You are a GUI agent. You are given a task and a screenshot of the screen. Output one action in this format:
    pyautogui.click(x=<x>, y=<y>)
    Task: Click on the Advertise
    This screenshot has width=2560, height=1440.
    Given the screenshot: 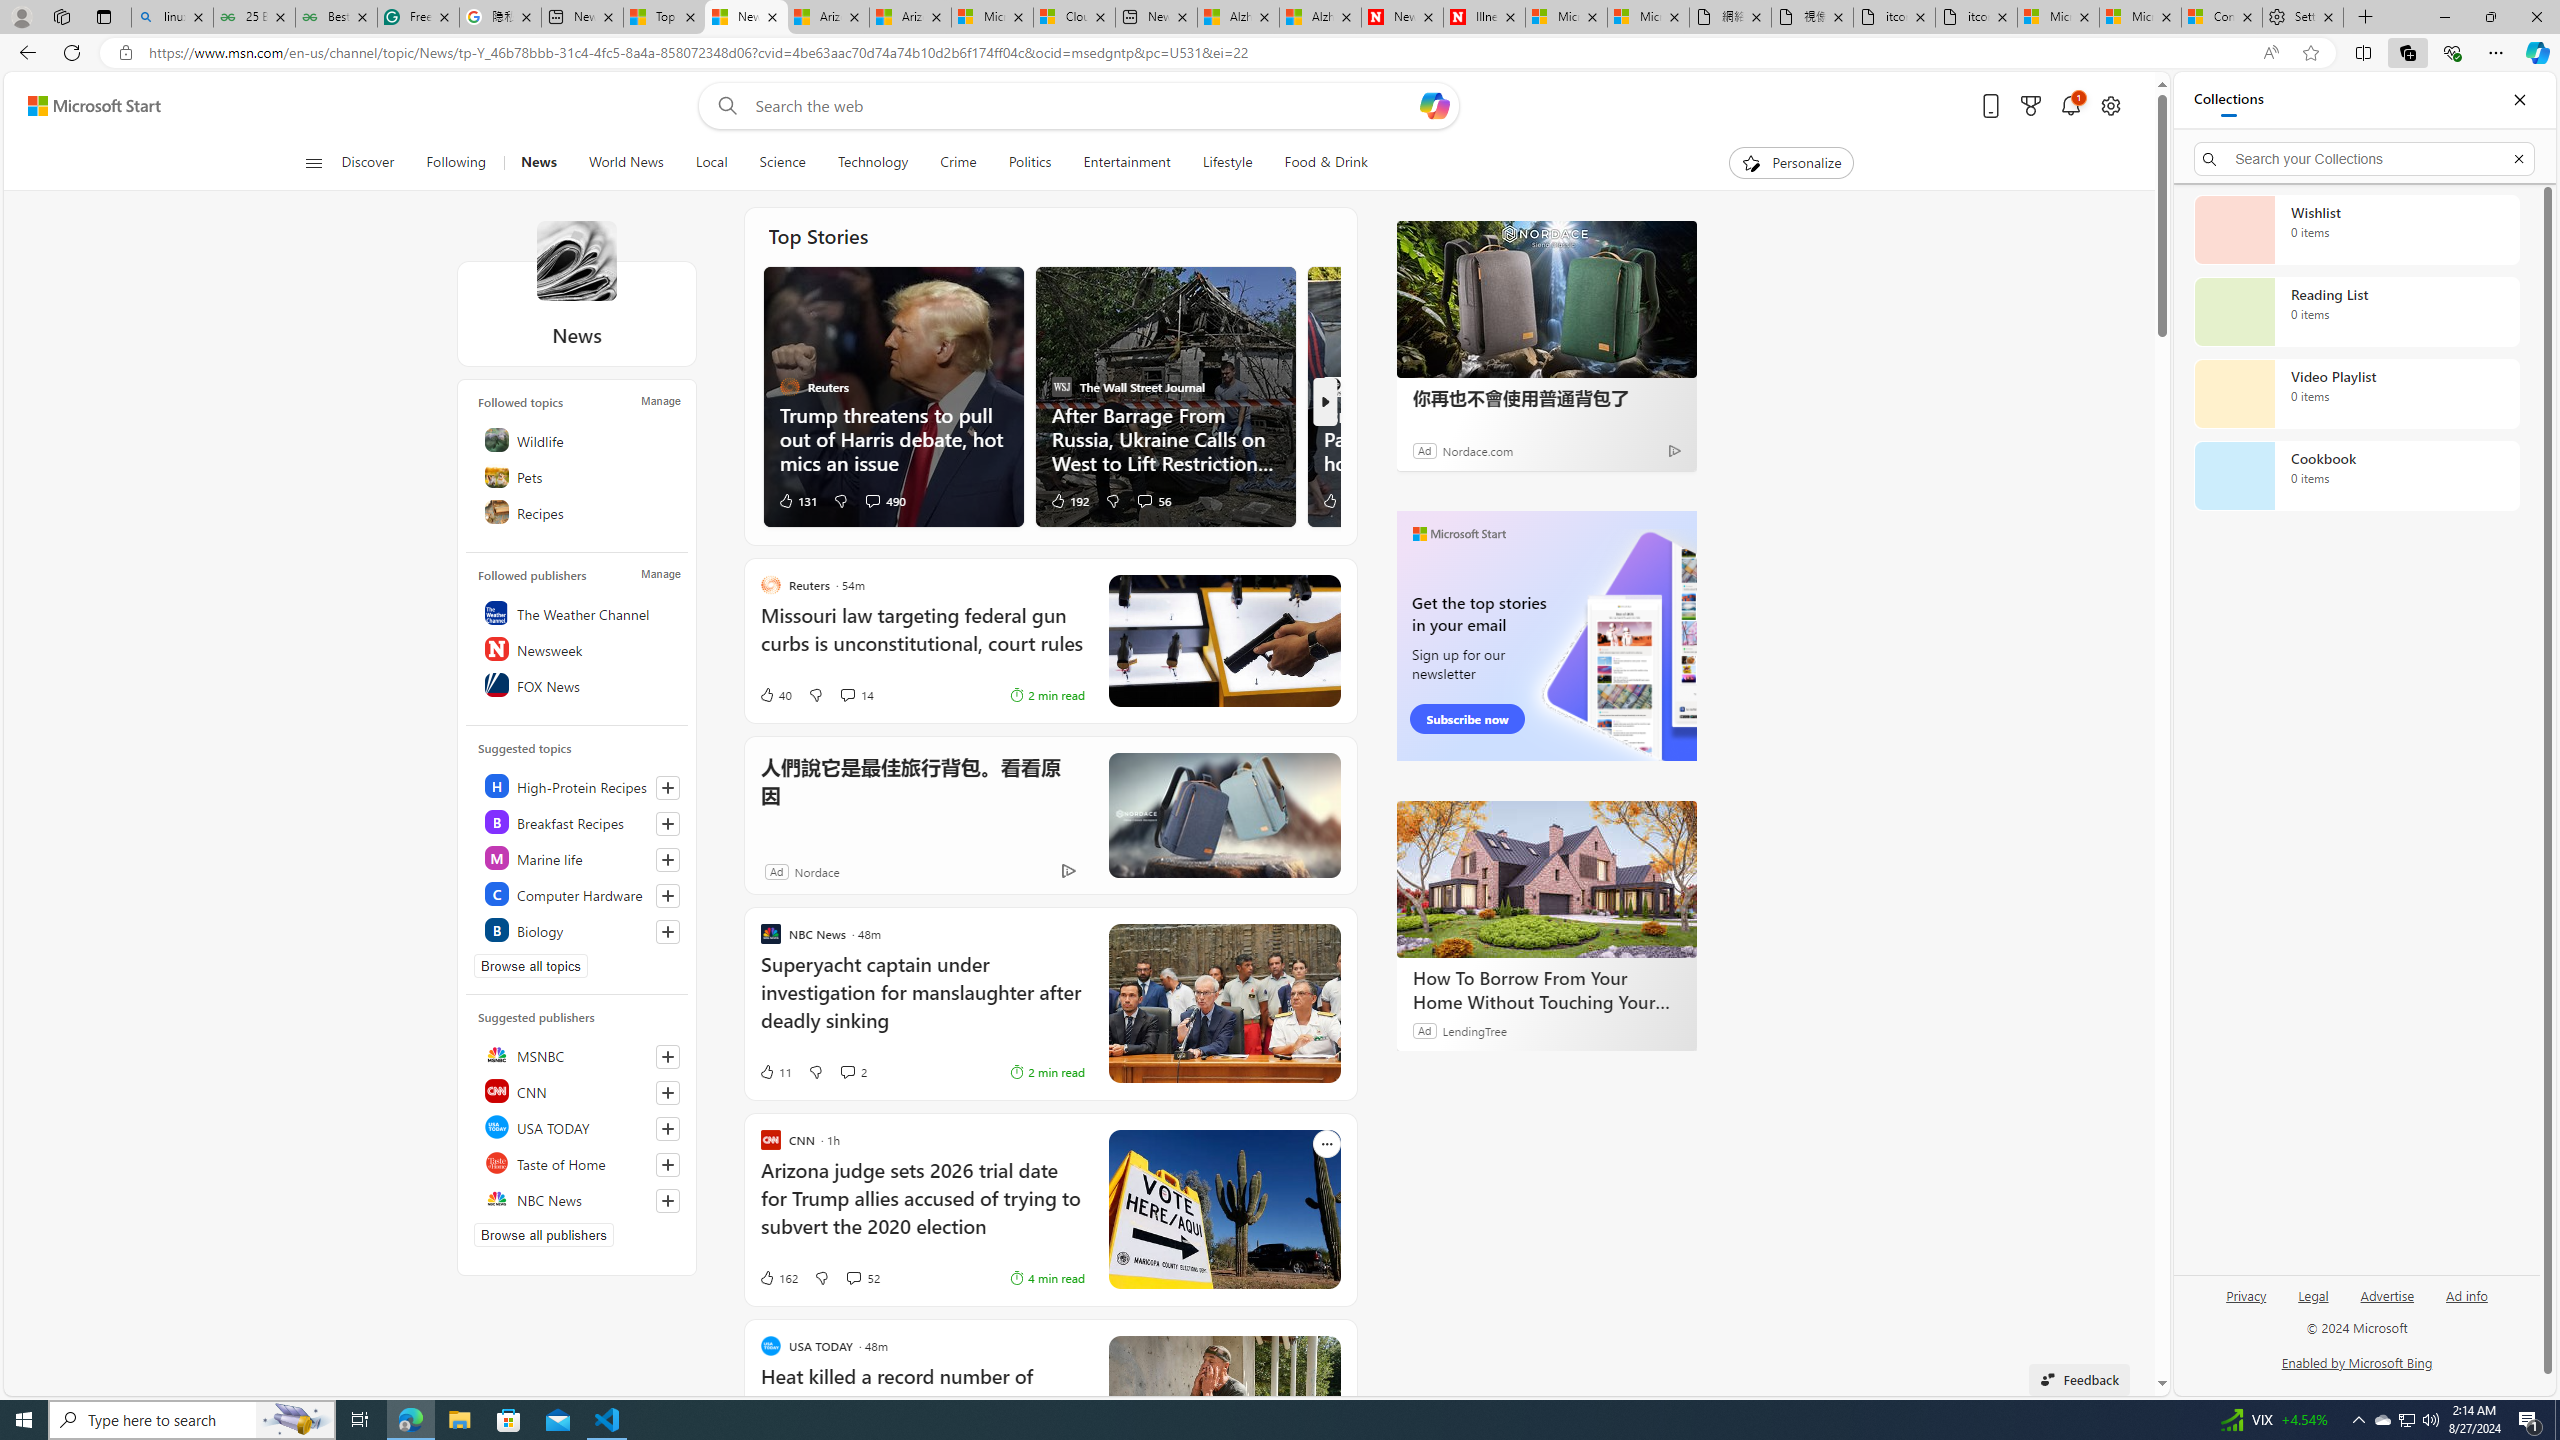 What is the action you would take?
    pyautogui.click(x=2388, y=1304)
    